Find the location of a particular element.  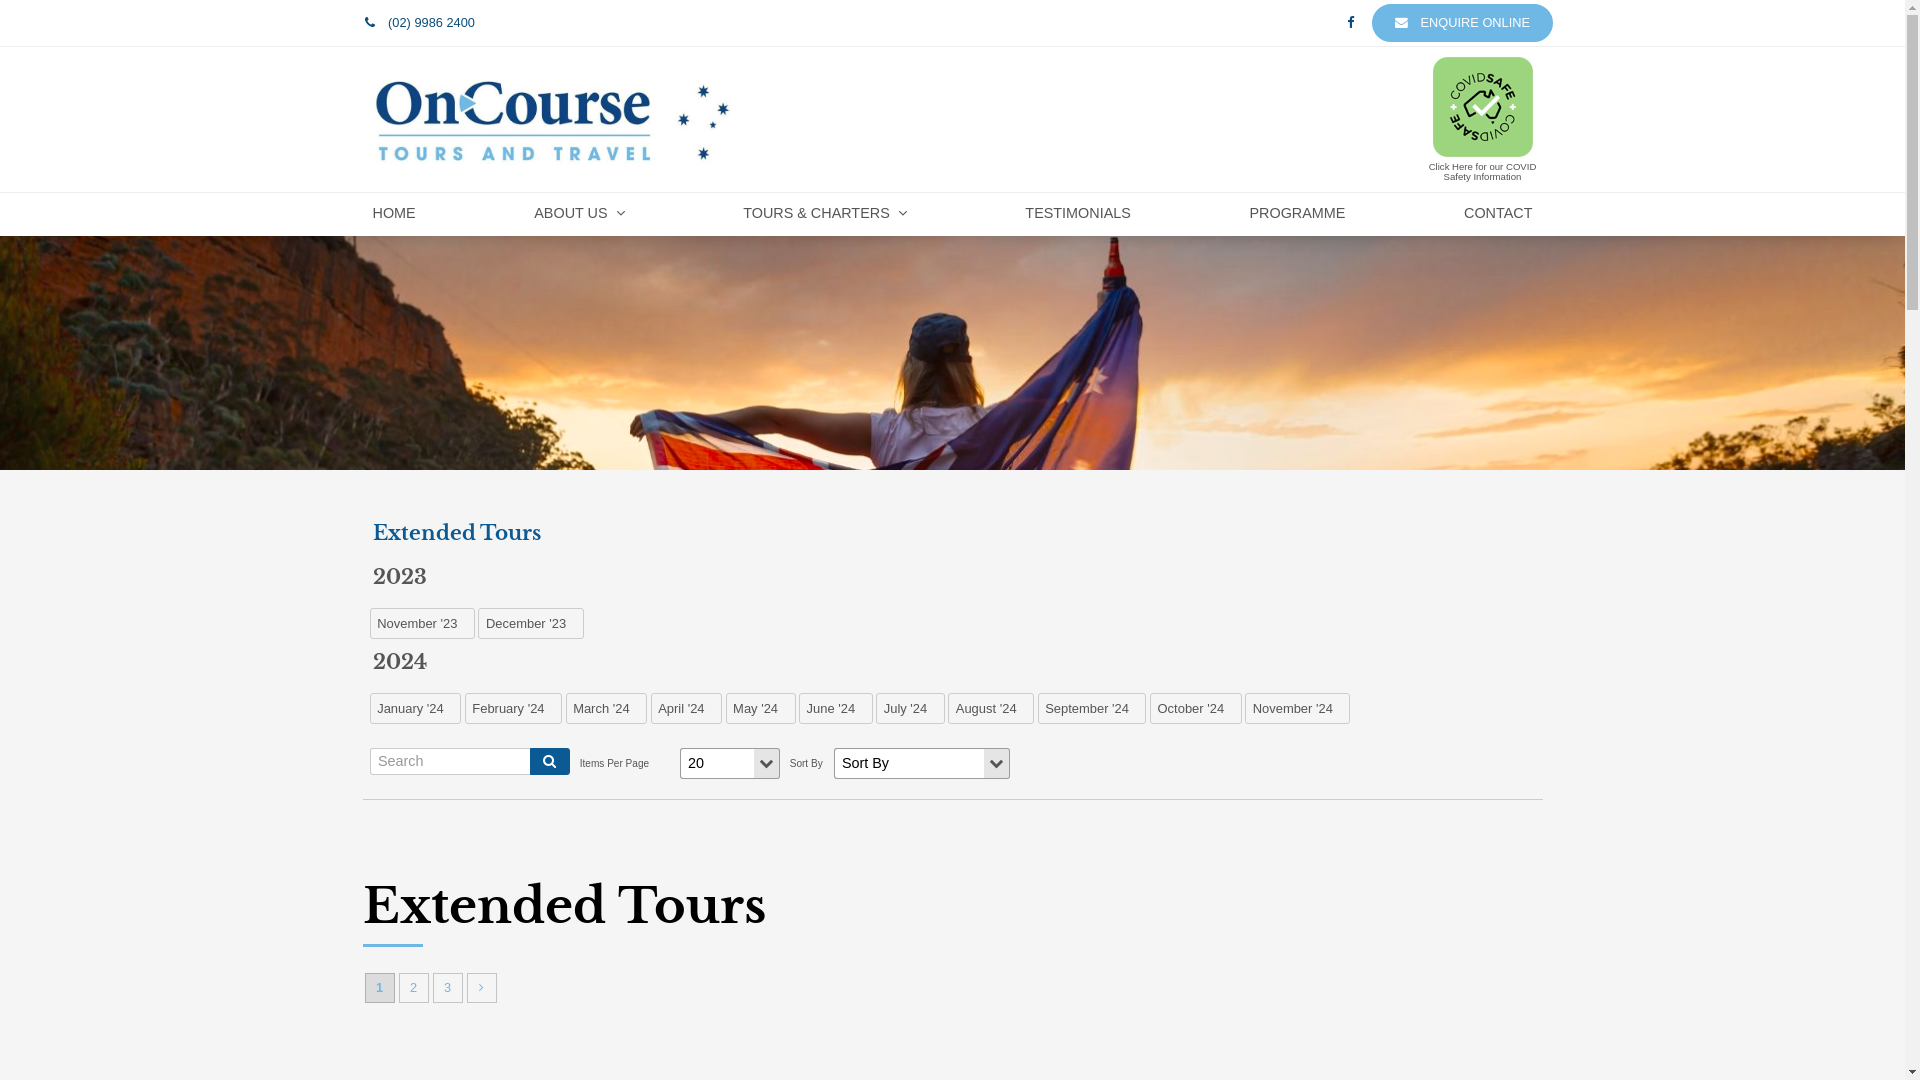

February '24 is located at coordinates (514, 708).